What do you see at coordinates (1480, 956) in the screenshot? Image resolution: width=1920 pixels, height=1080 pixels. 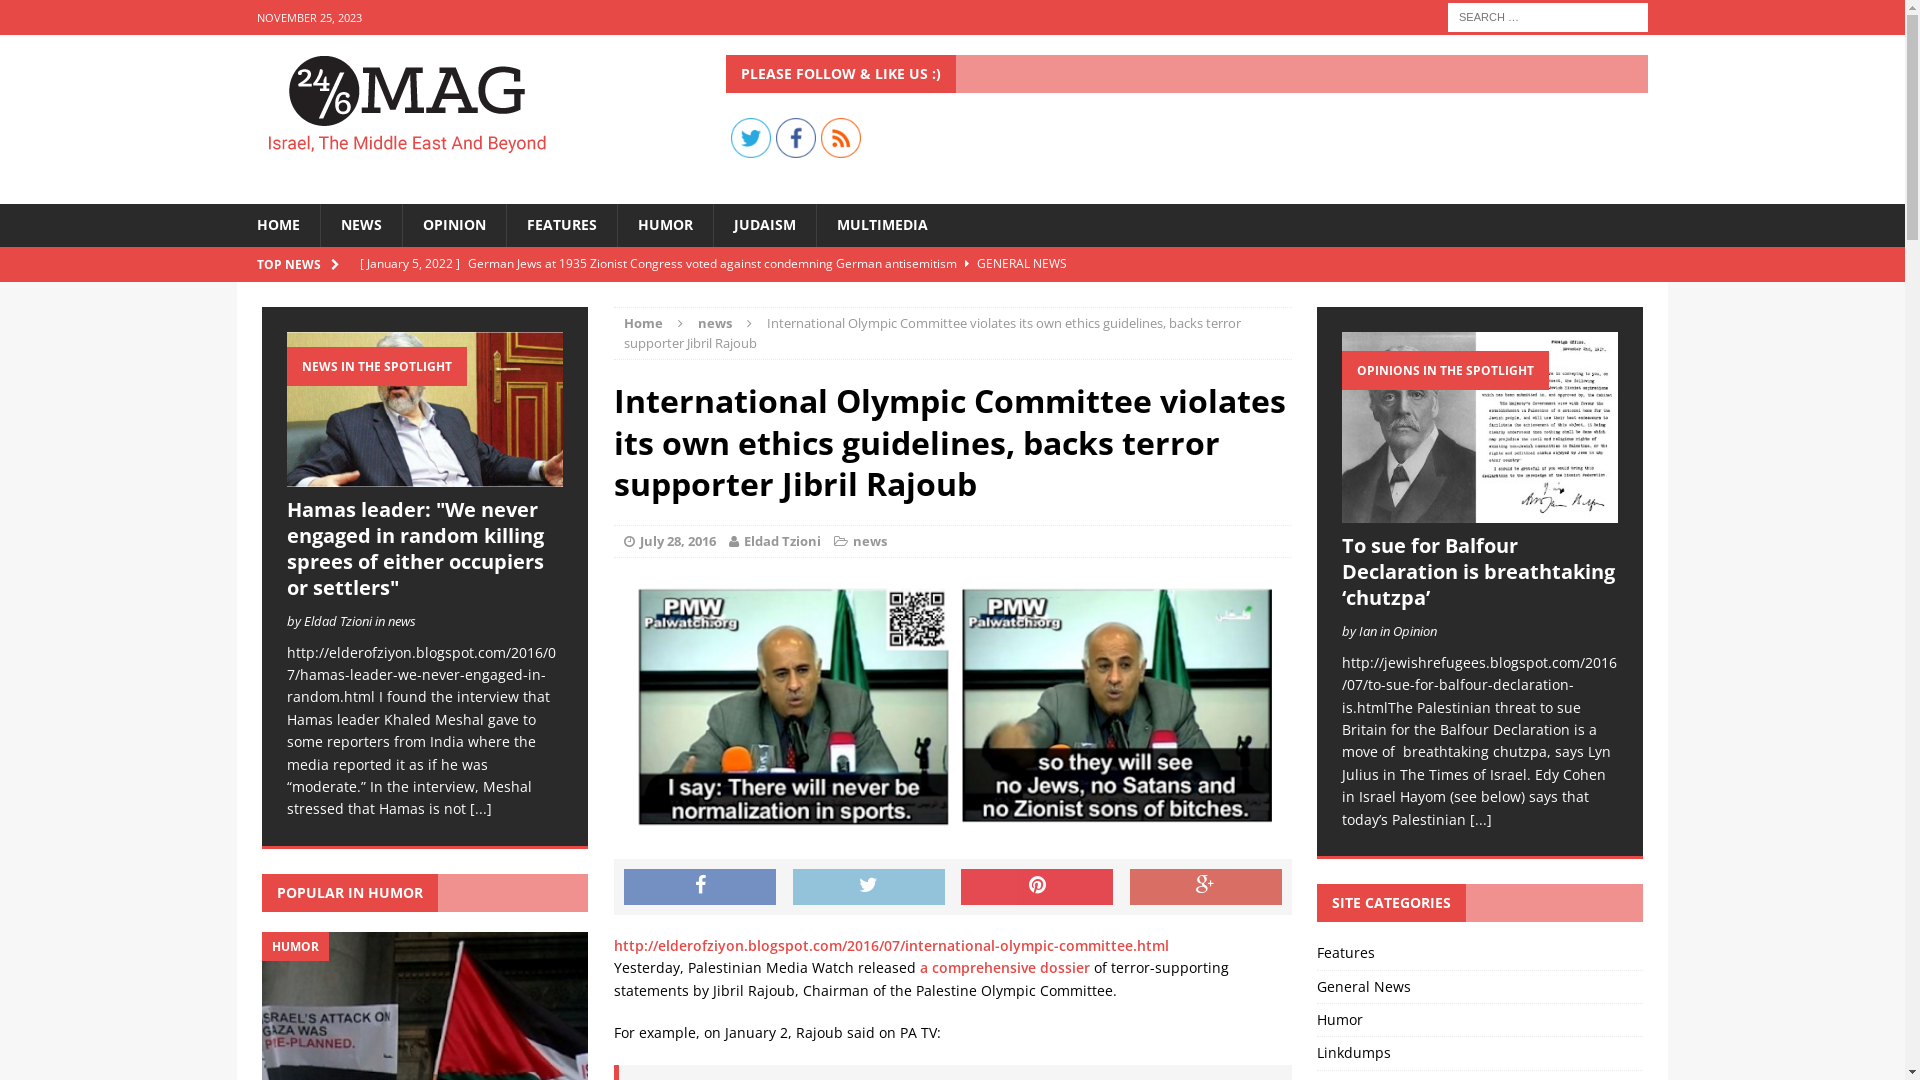 I see `Features` at bounding box center [1480, 956].